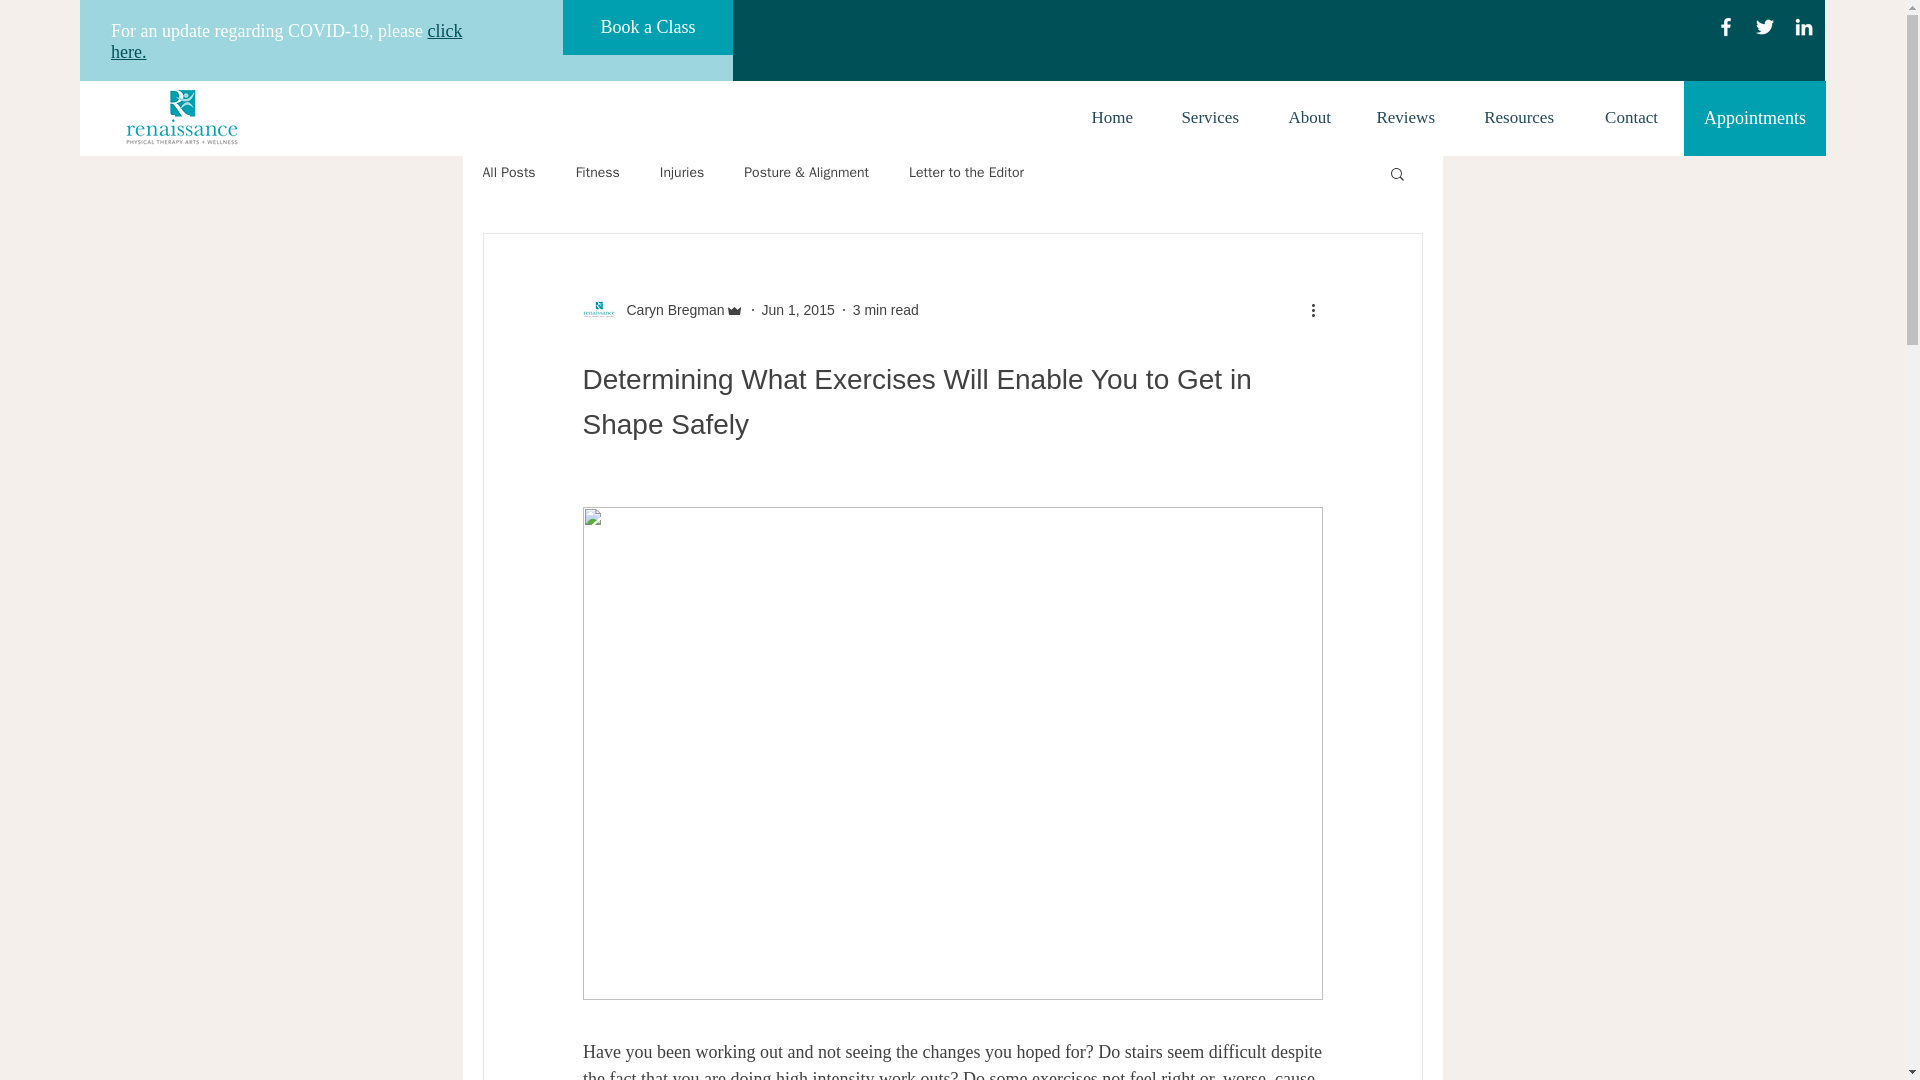 This screenshot has height=1080, width=1920. I want to click on Reviews, so click(1397, 117).